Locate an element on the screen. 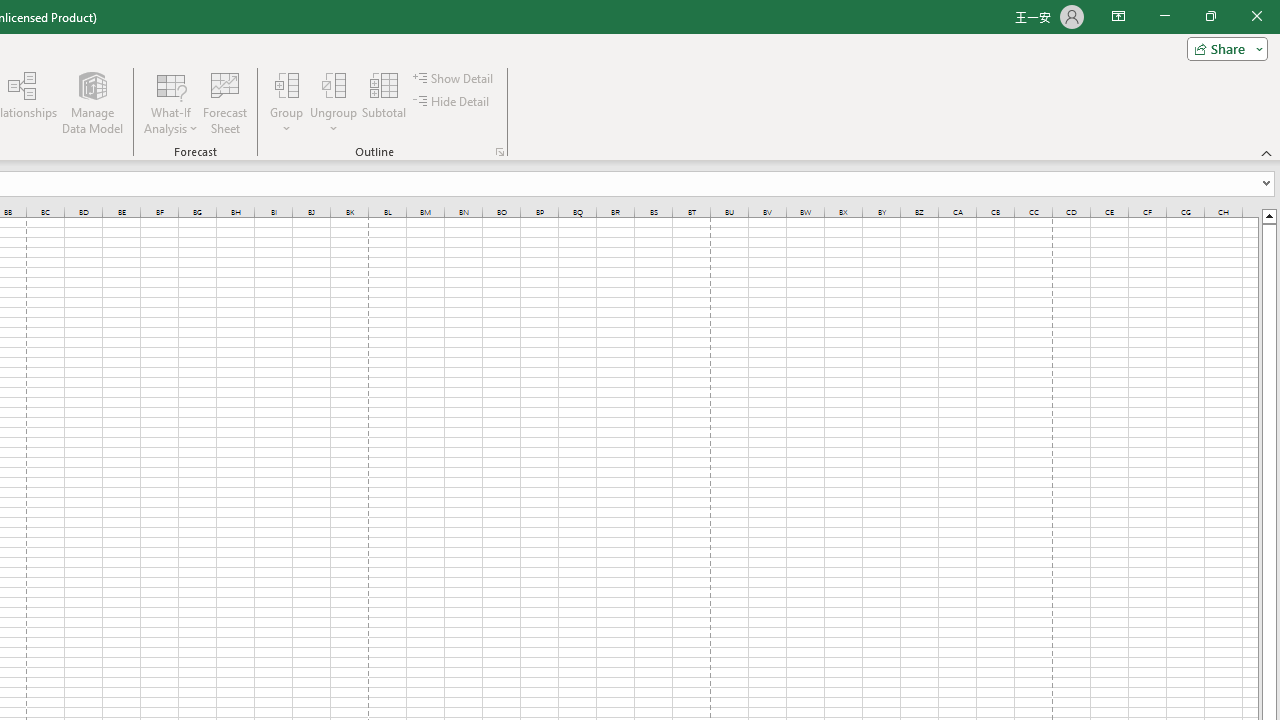 This screenshot has width=1280, height=720. Group and Outline Settings is located at coordinates (500, 152).